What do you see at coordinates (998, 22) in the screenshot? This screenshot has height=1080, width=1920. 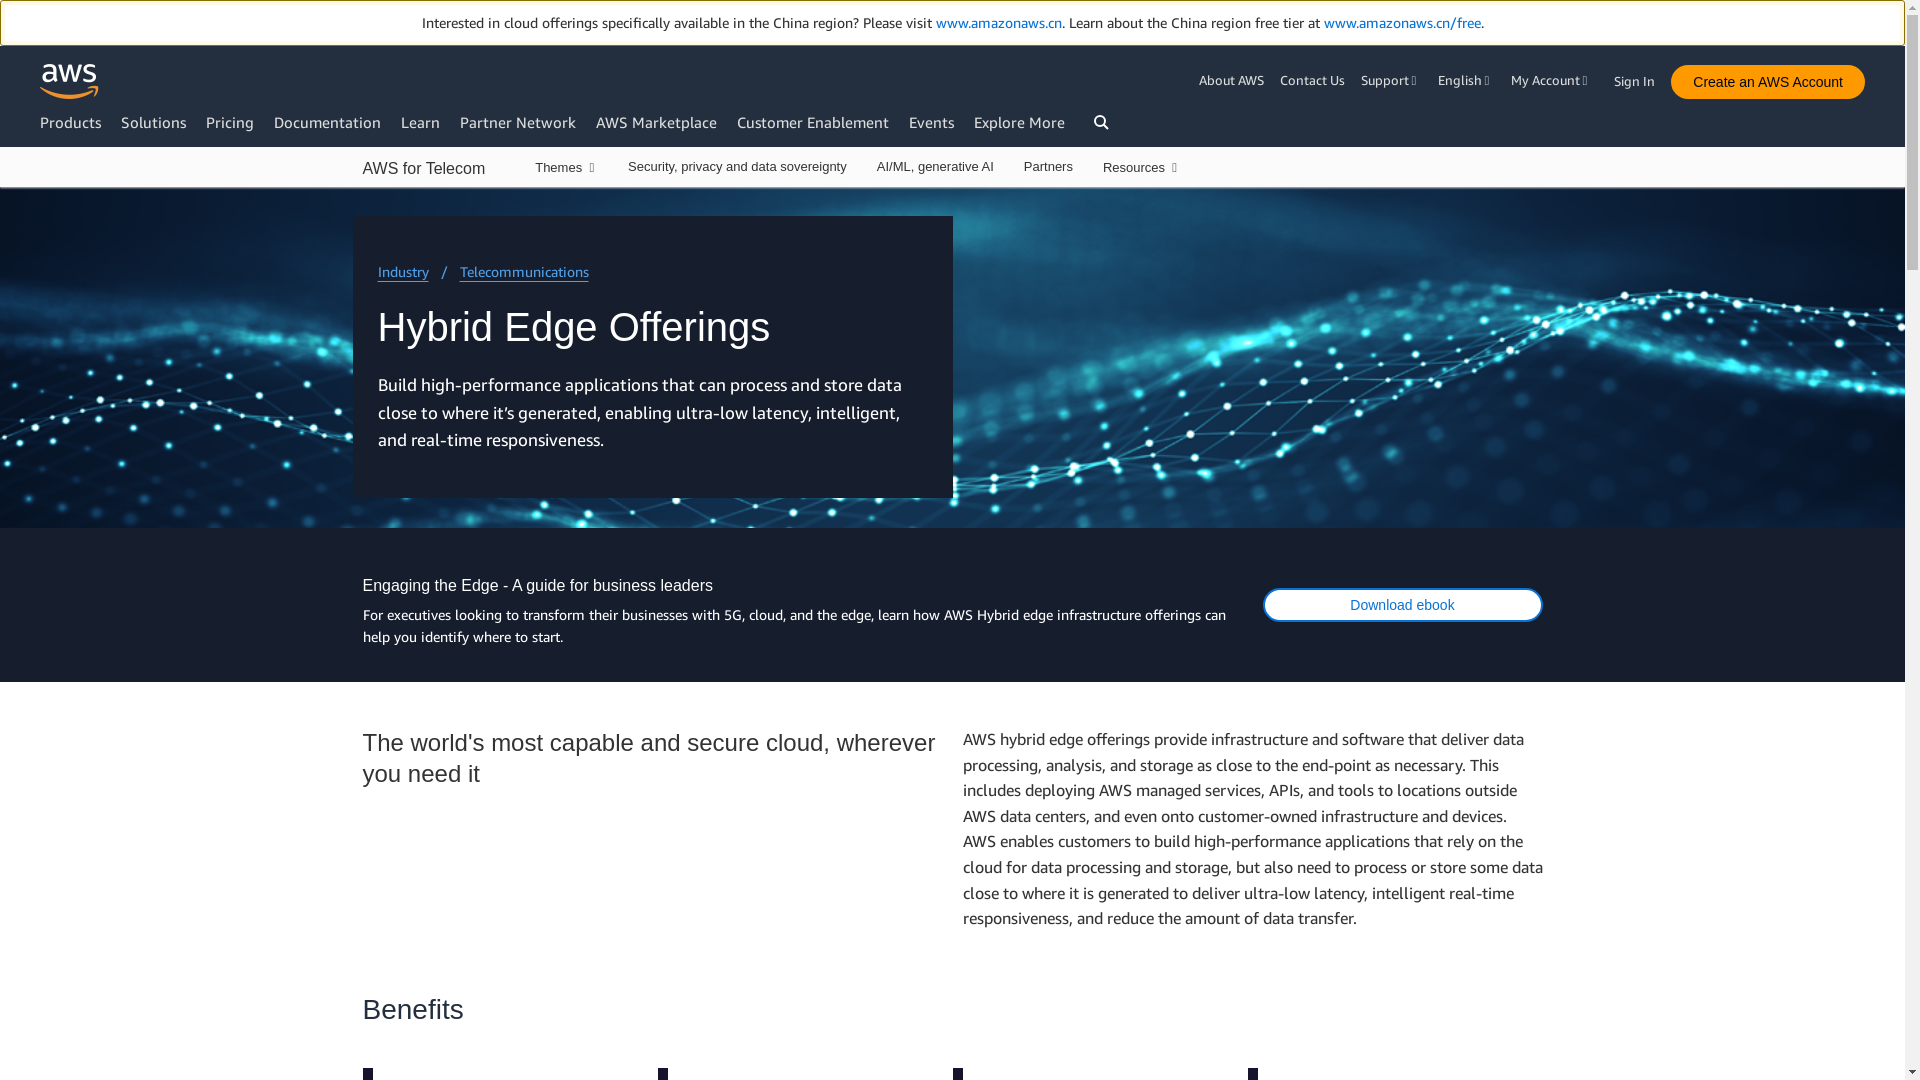 I see `www.amazonaws.cn` at bounding box center [998, 22].